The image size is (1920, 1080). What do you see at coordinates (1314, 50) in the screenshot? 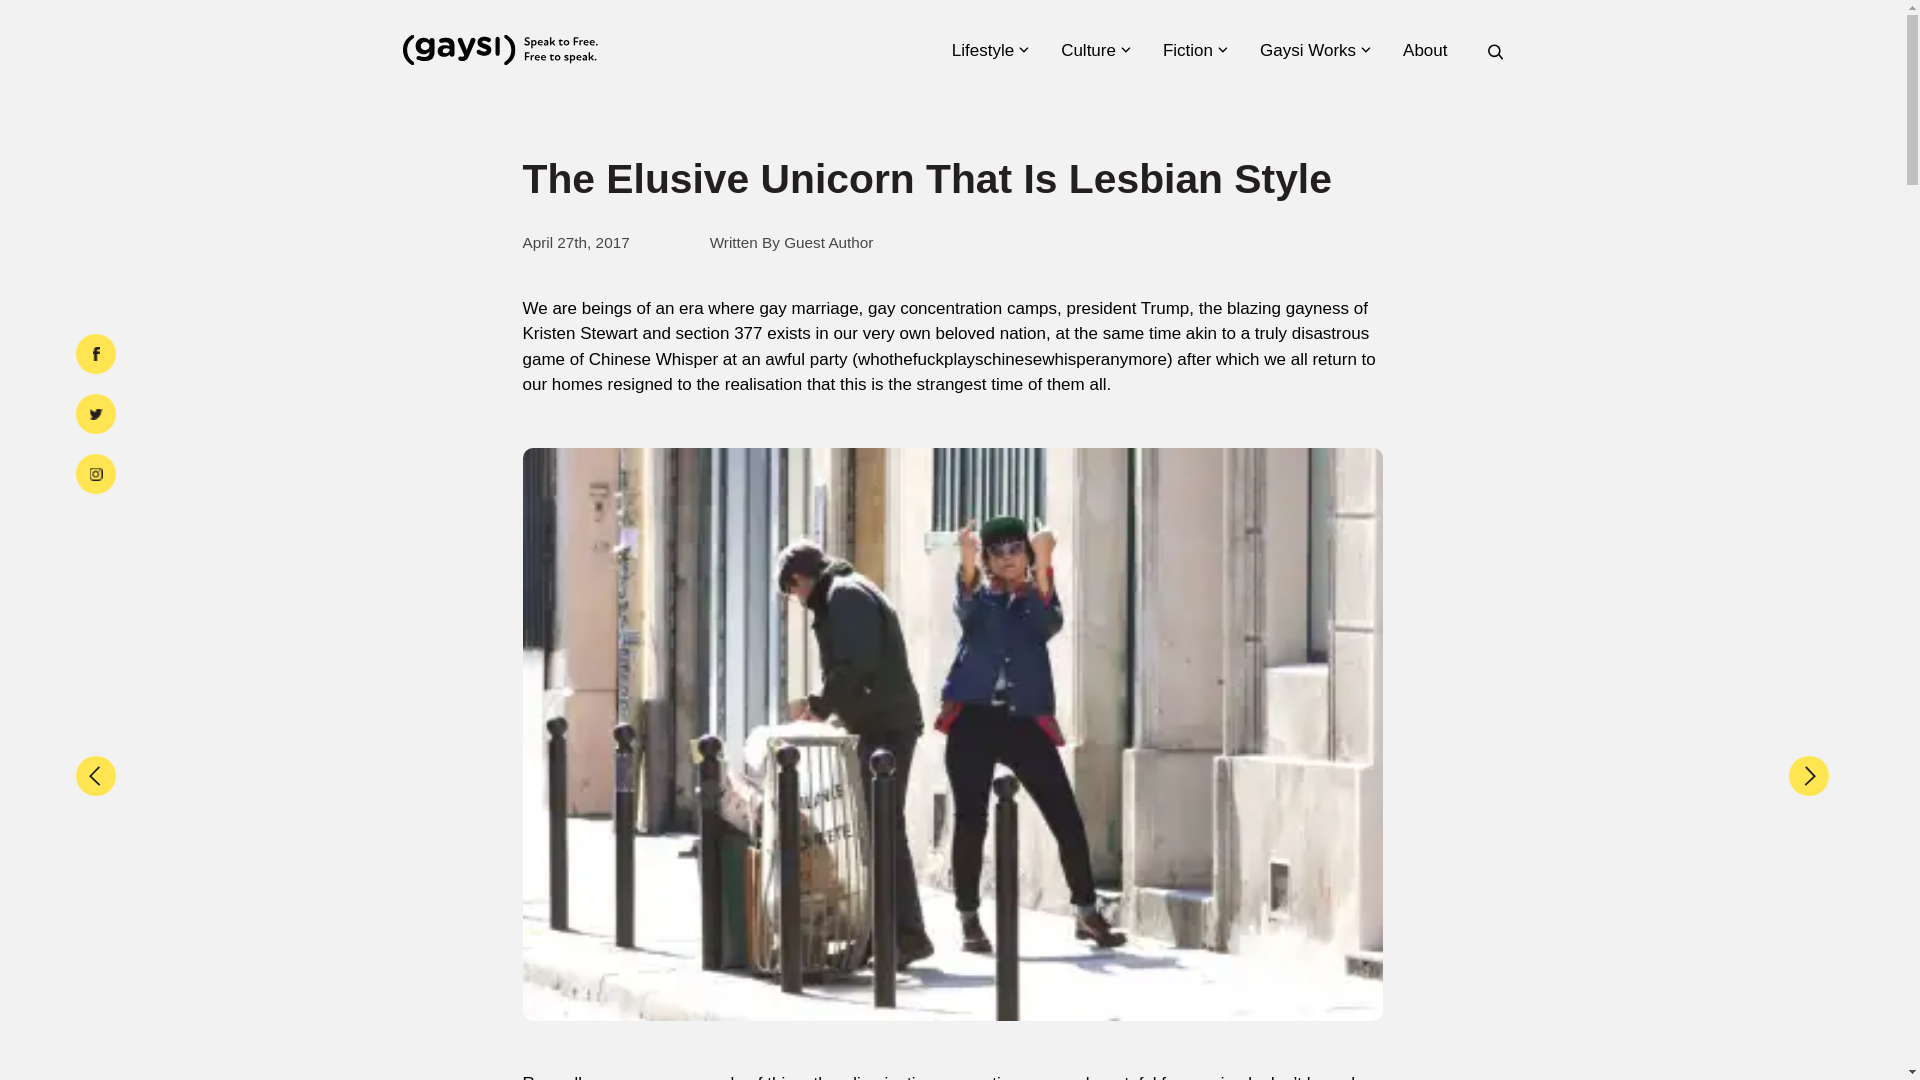
I see `Gaysi Works` at bounding box center [1314, 50].